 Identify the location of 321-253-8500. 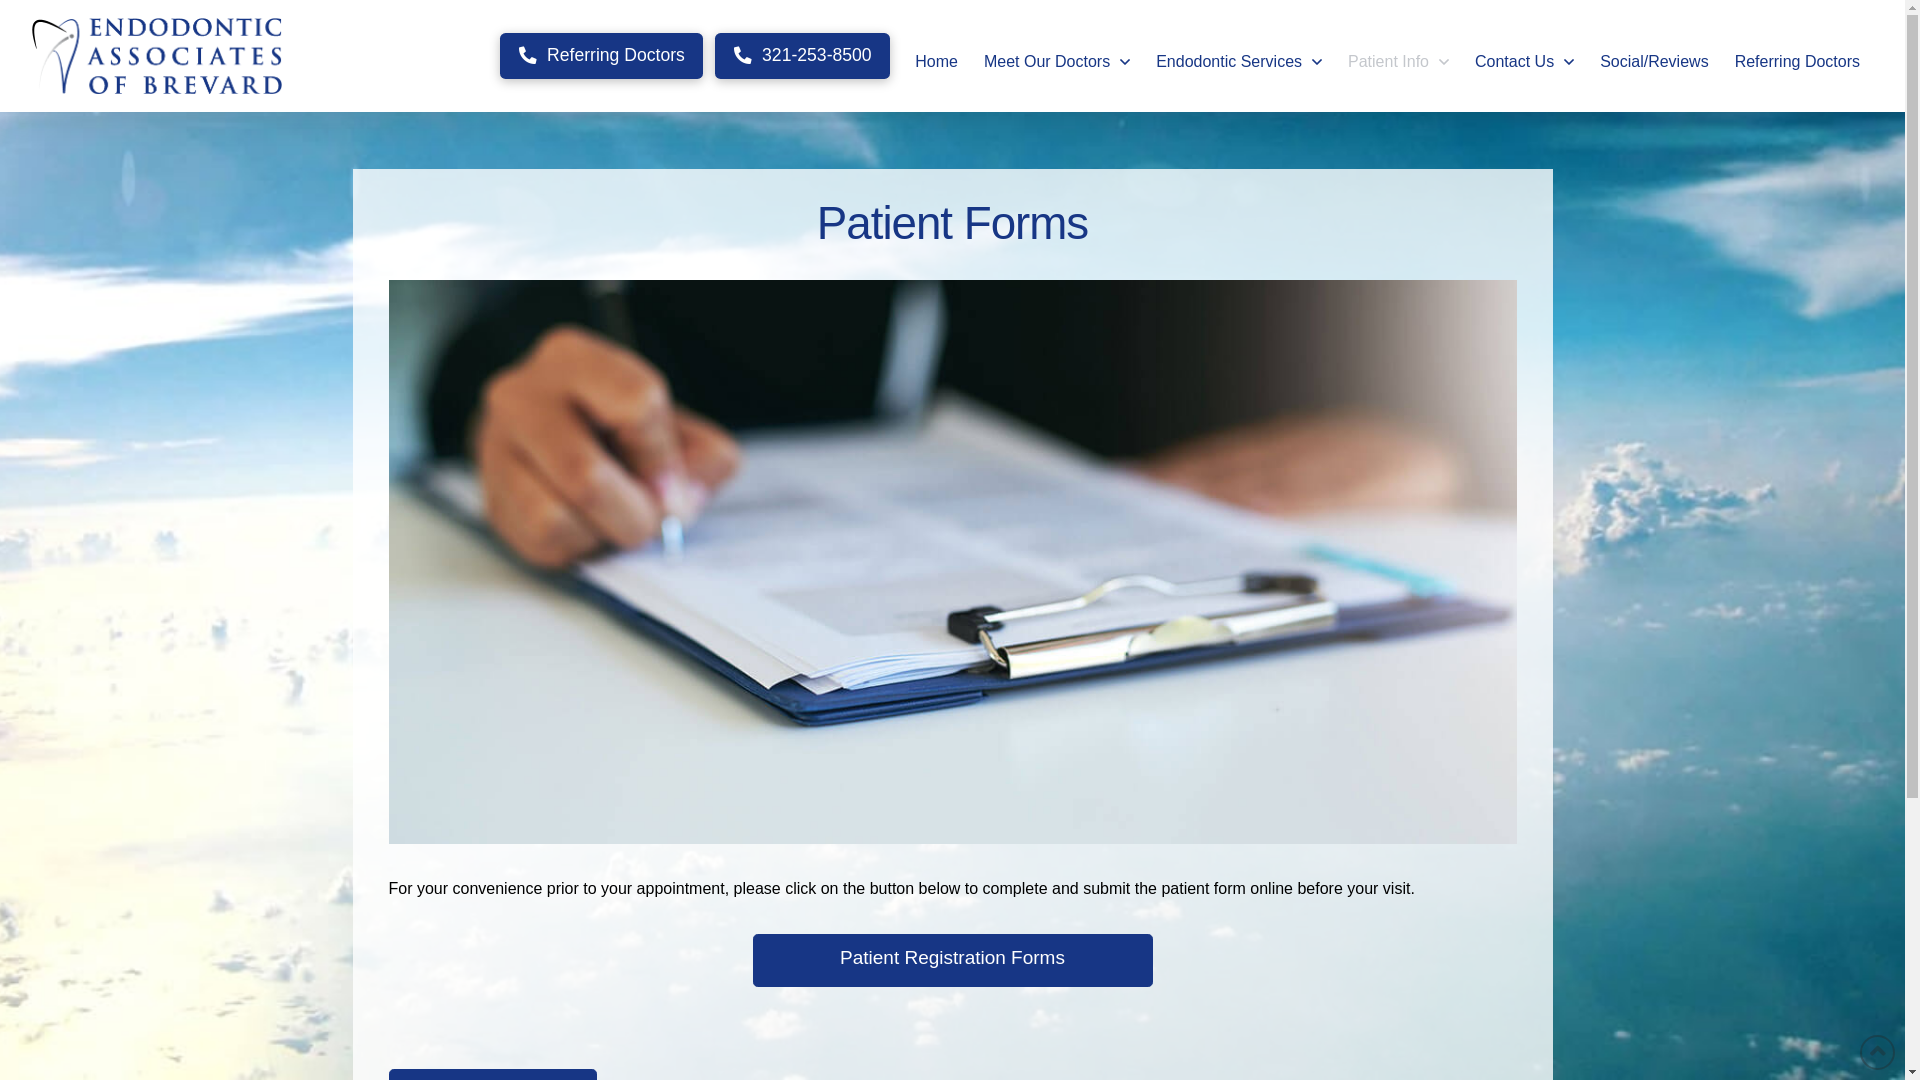
(802, 56).